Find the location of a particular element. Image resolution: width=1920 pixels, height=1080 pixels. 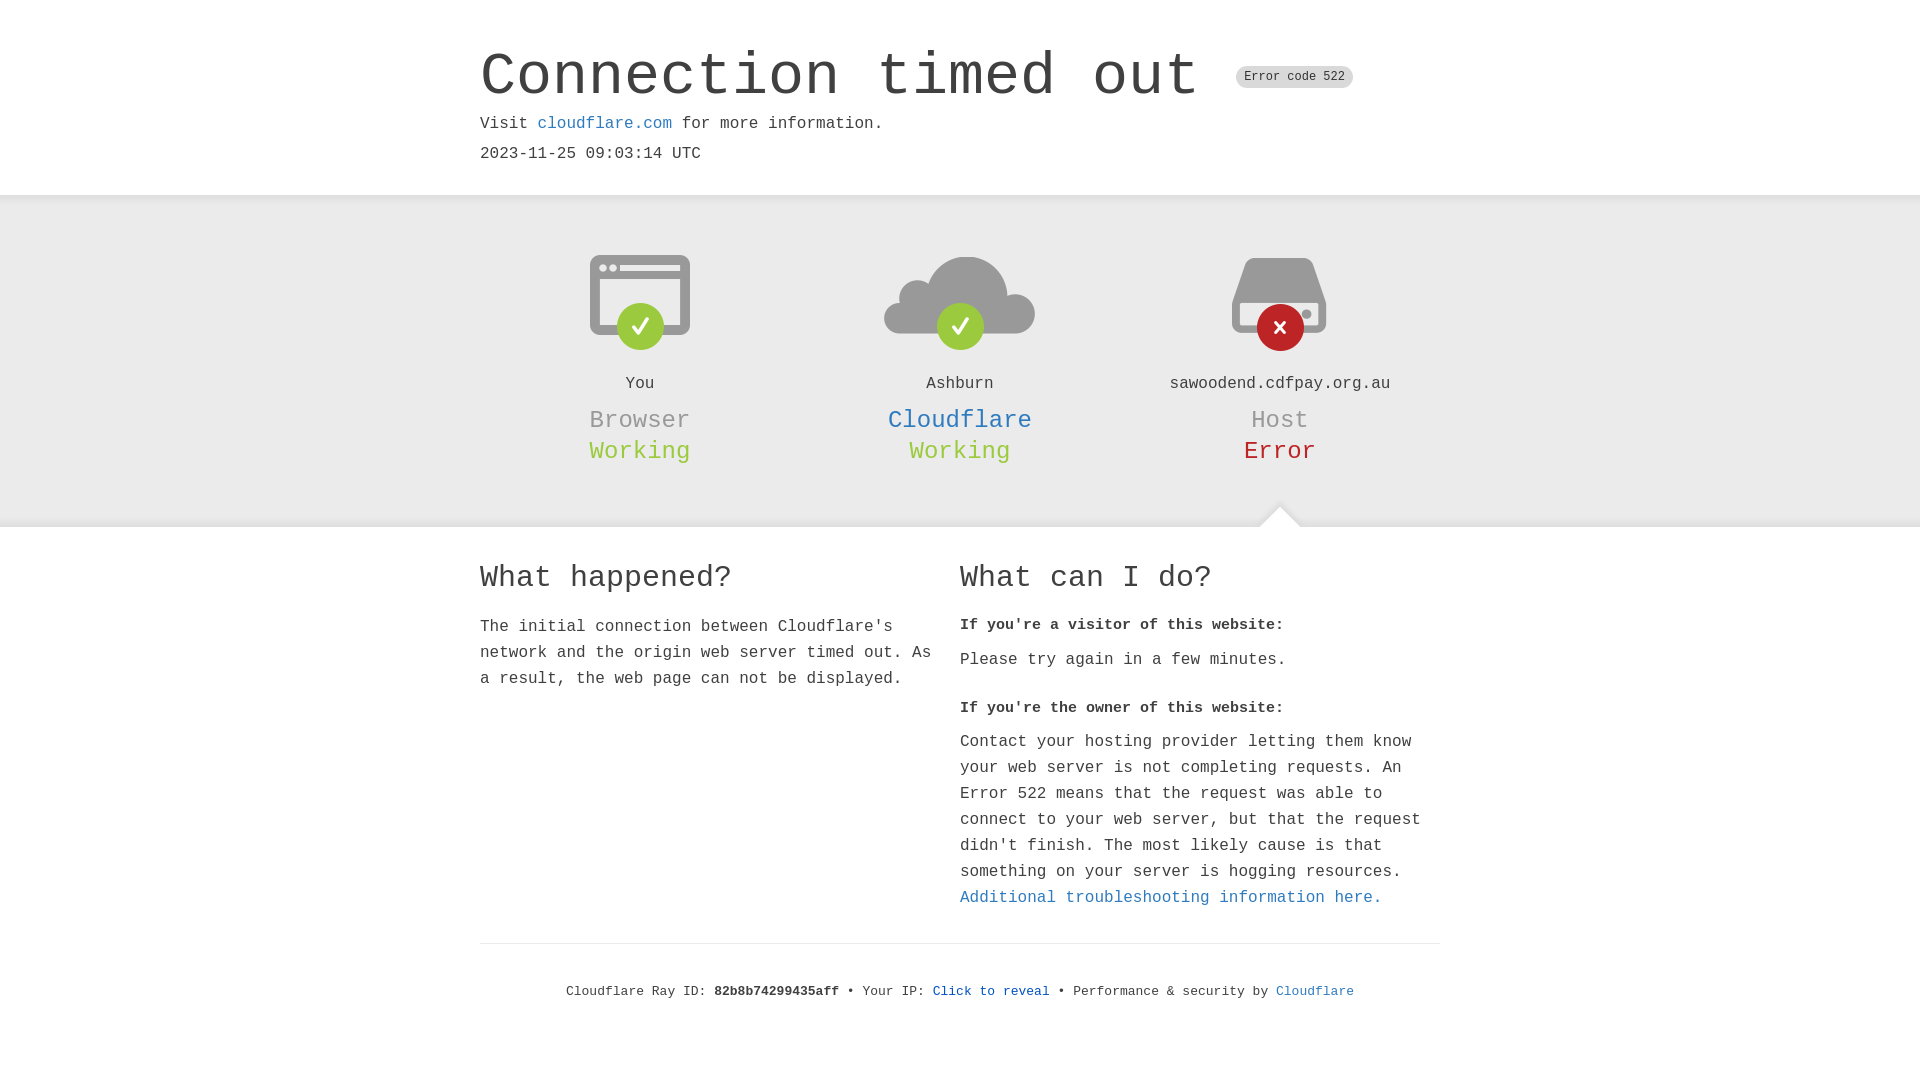

Cloudflare is located at coordinates (1315, 992).